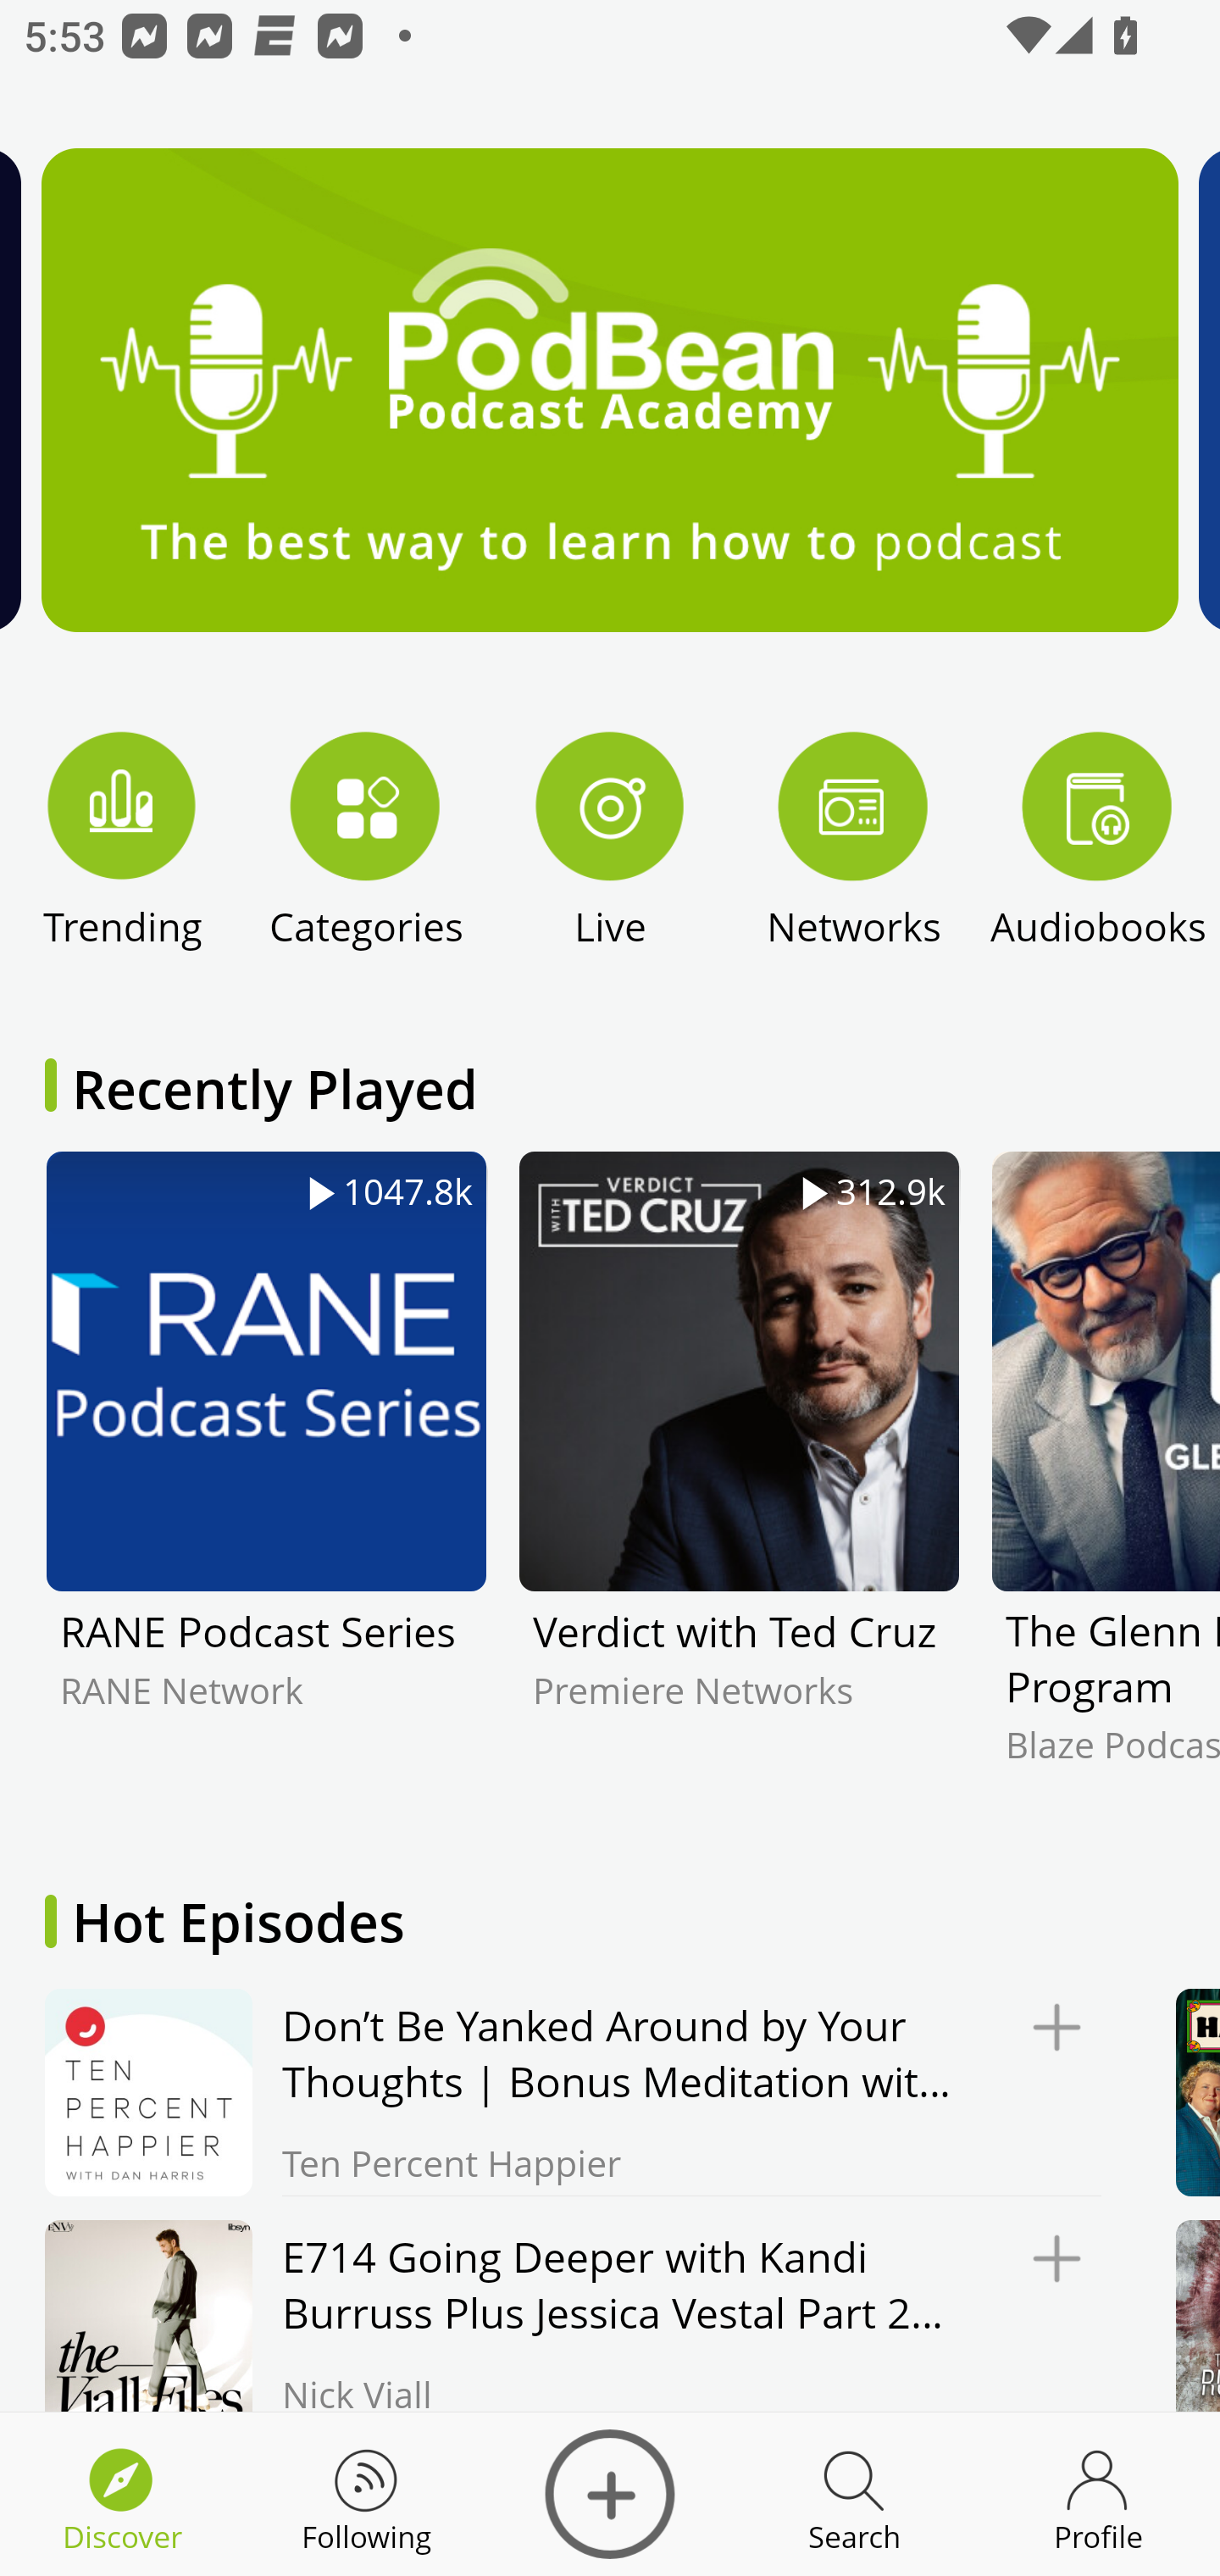 This screenshot has width=1220, height=2576. What do you see at coordinates (1098, 2495) in the screenshot?
I see `Discover Profile` at bounding box center [1098, 2495].